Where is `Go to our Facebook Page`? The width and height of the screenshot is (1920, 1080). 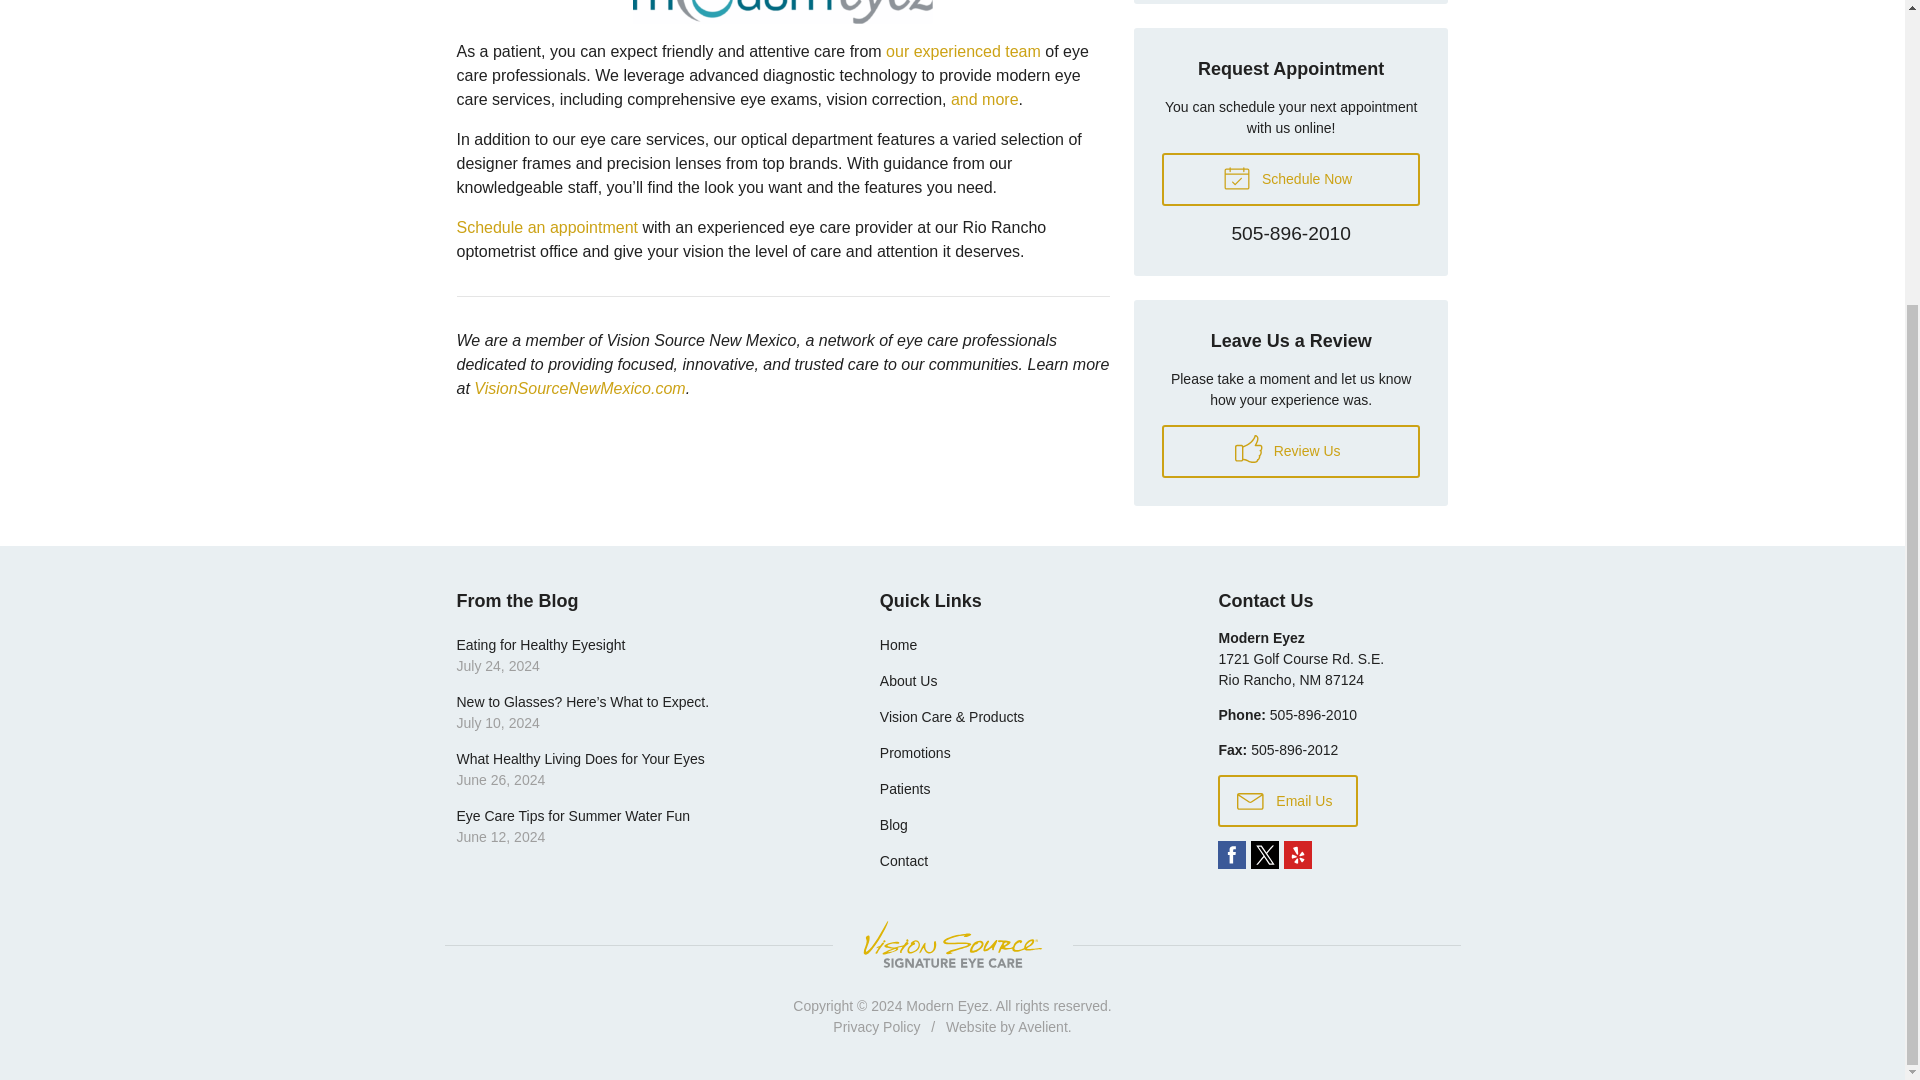 Go to our Facebook Page is located at coordinates (962, 52).